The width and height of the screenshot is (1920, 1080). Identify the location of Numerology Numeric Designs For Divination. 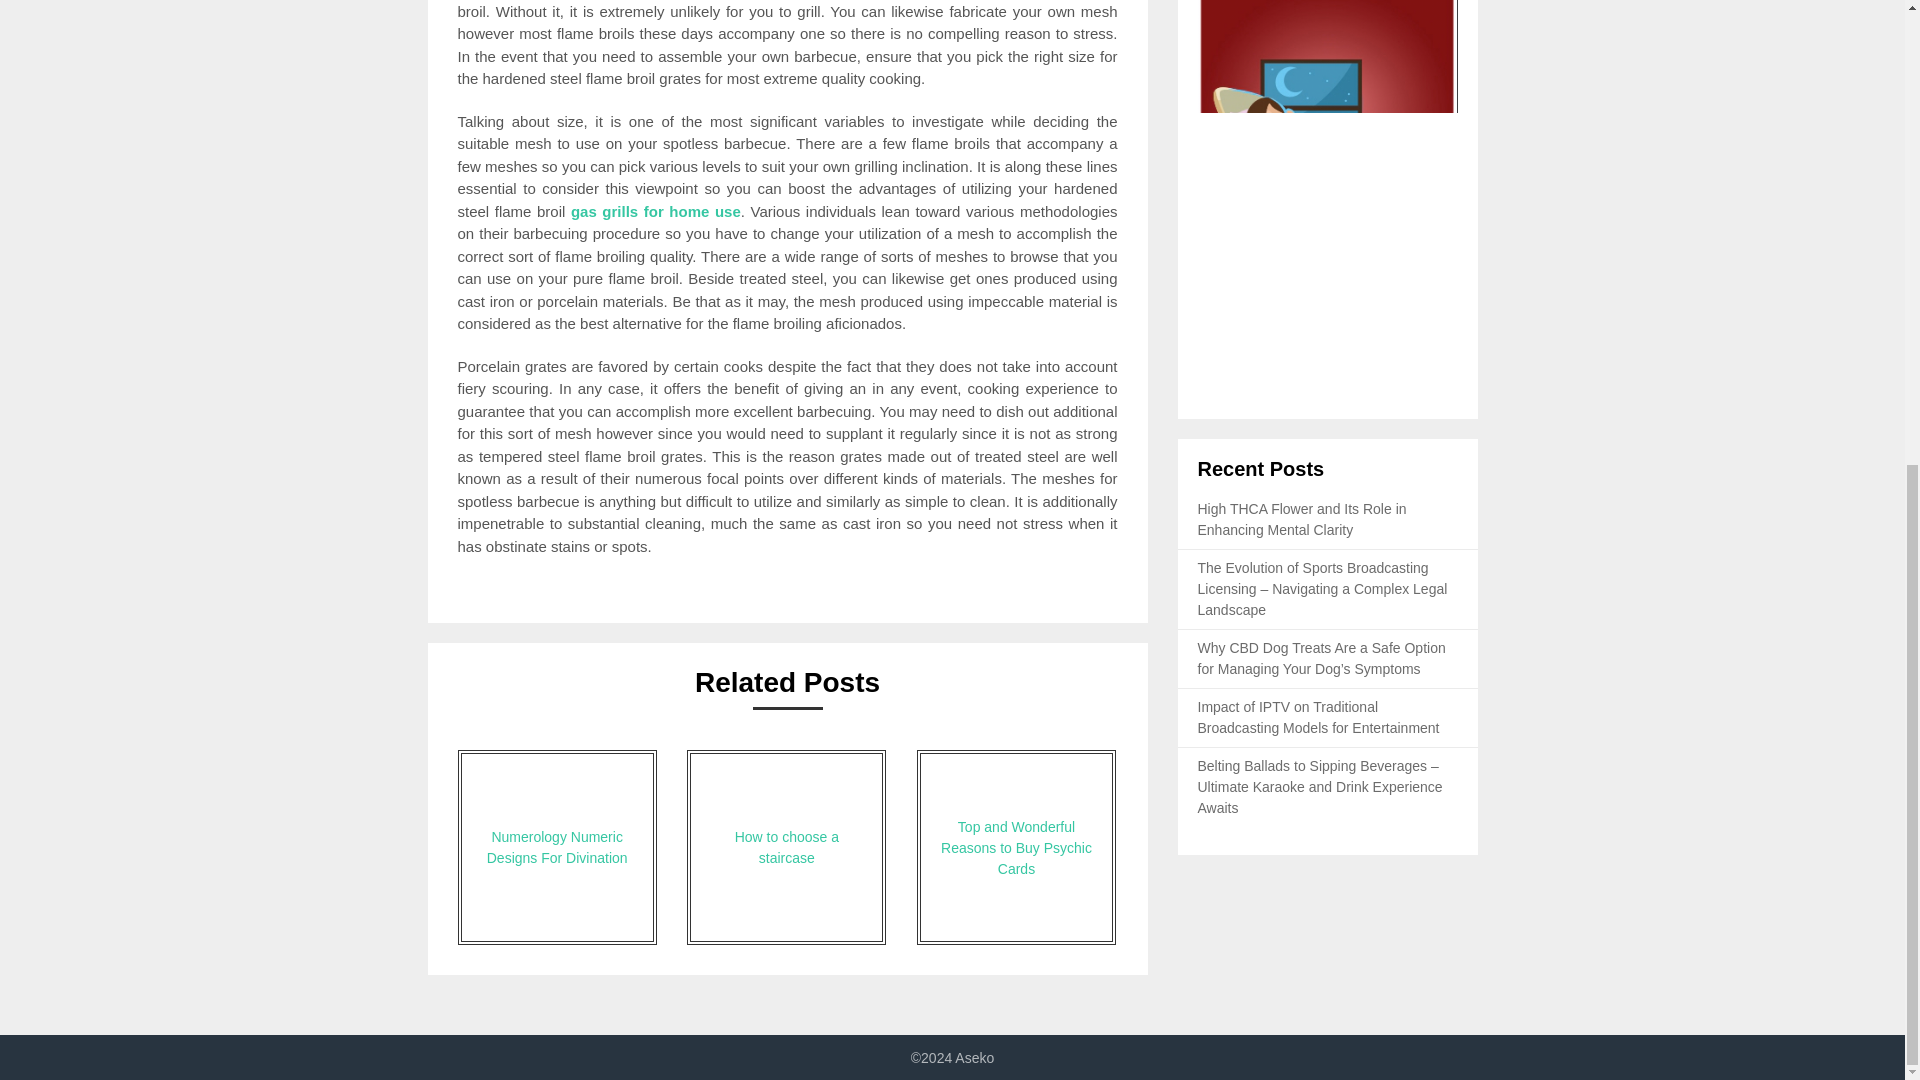
(557, 847).